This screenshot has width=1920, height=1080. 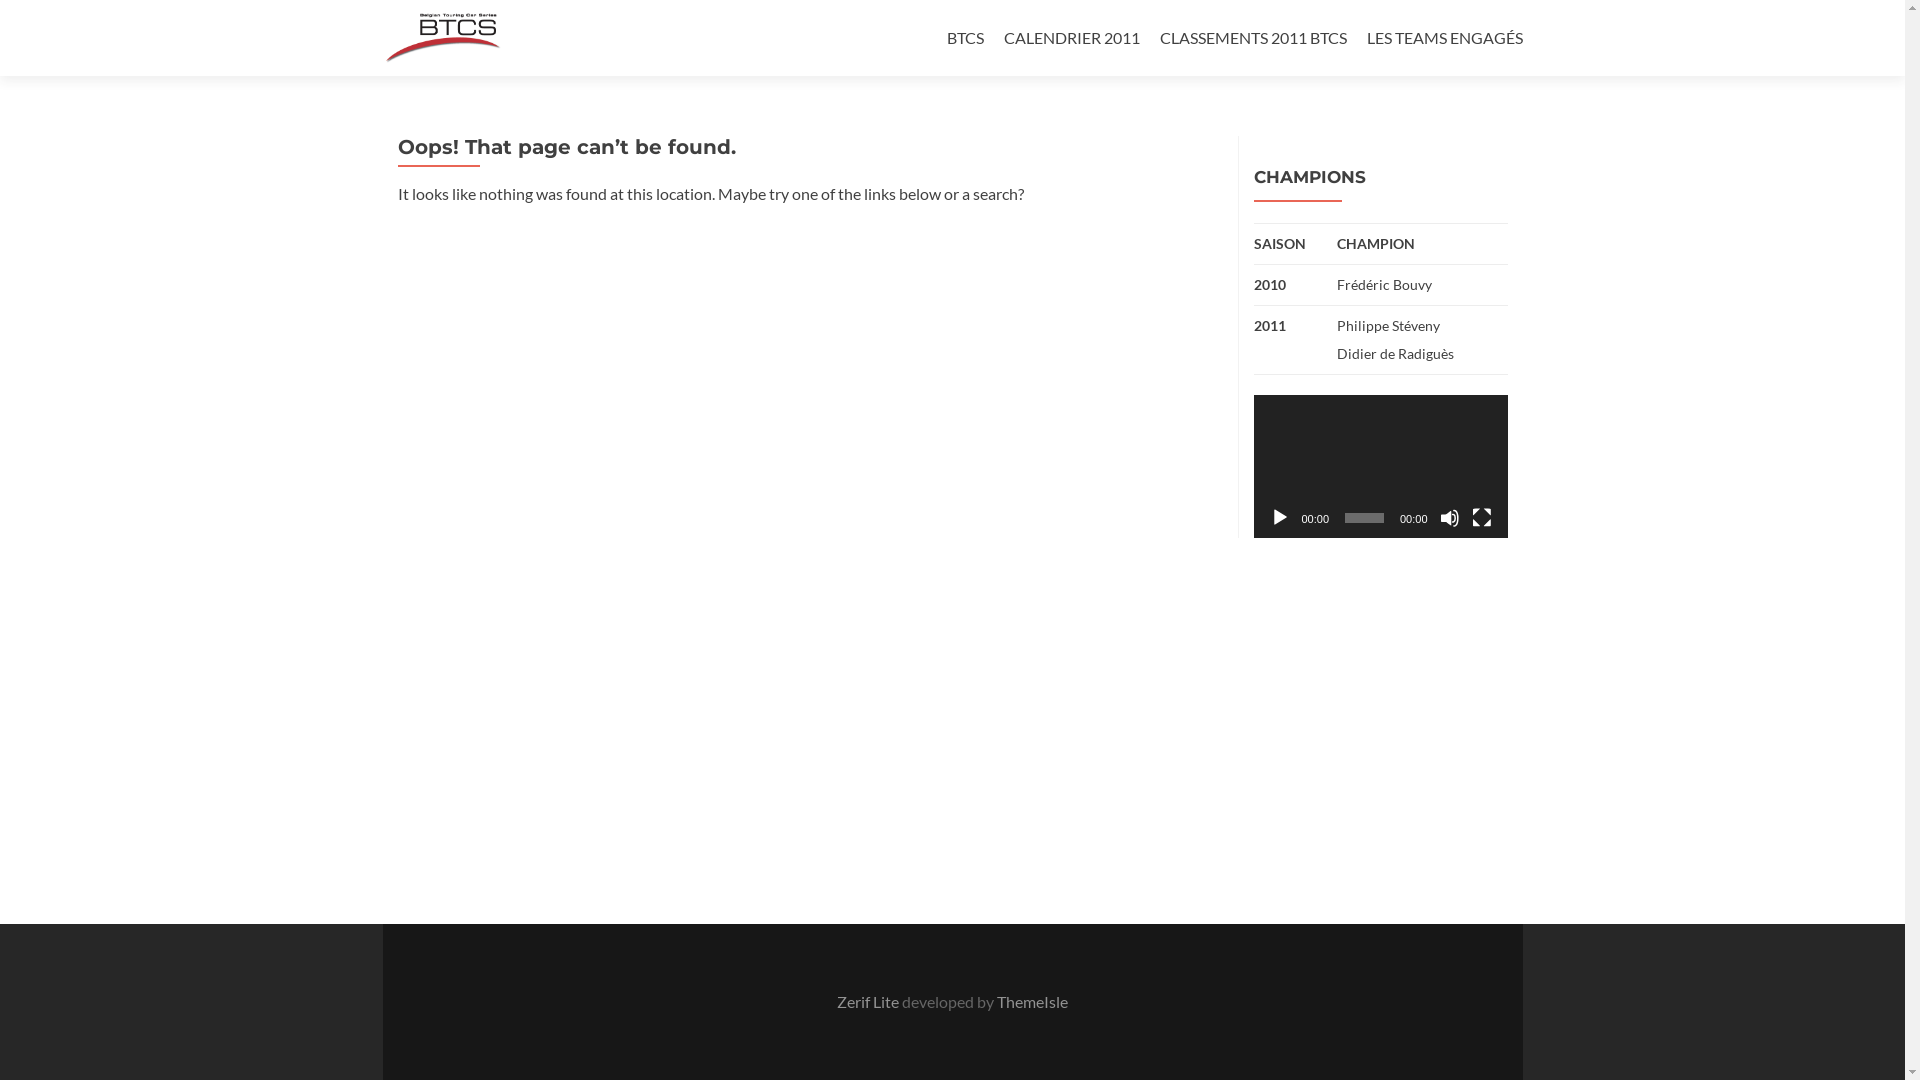 I want to click on Skip to content, so click(x=998, y=12).